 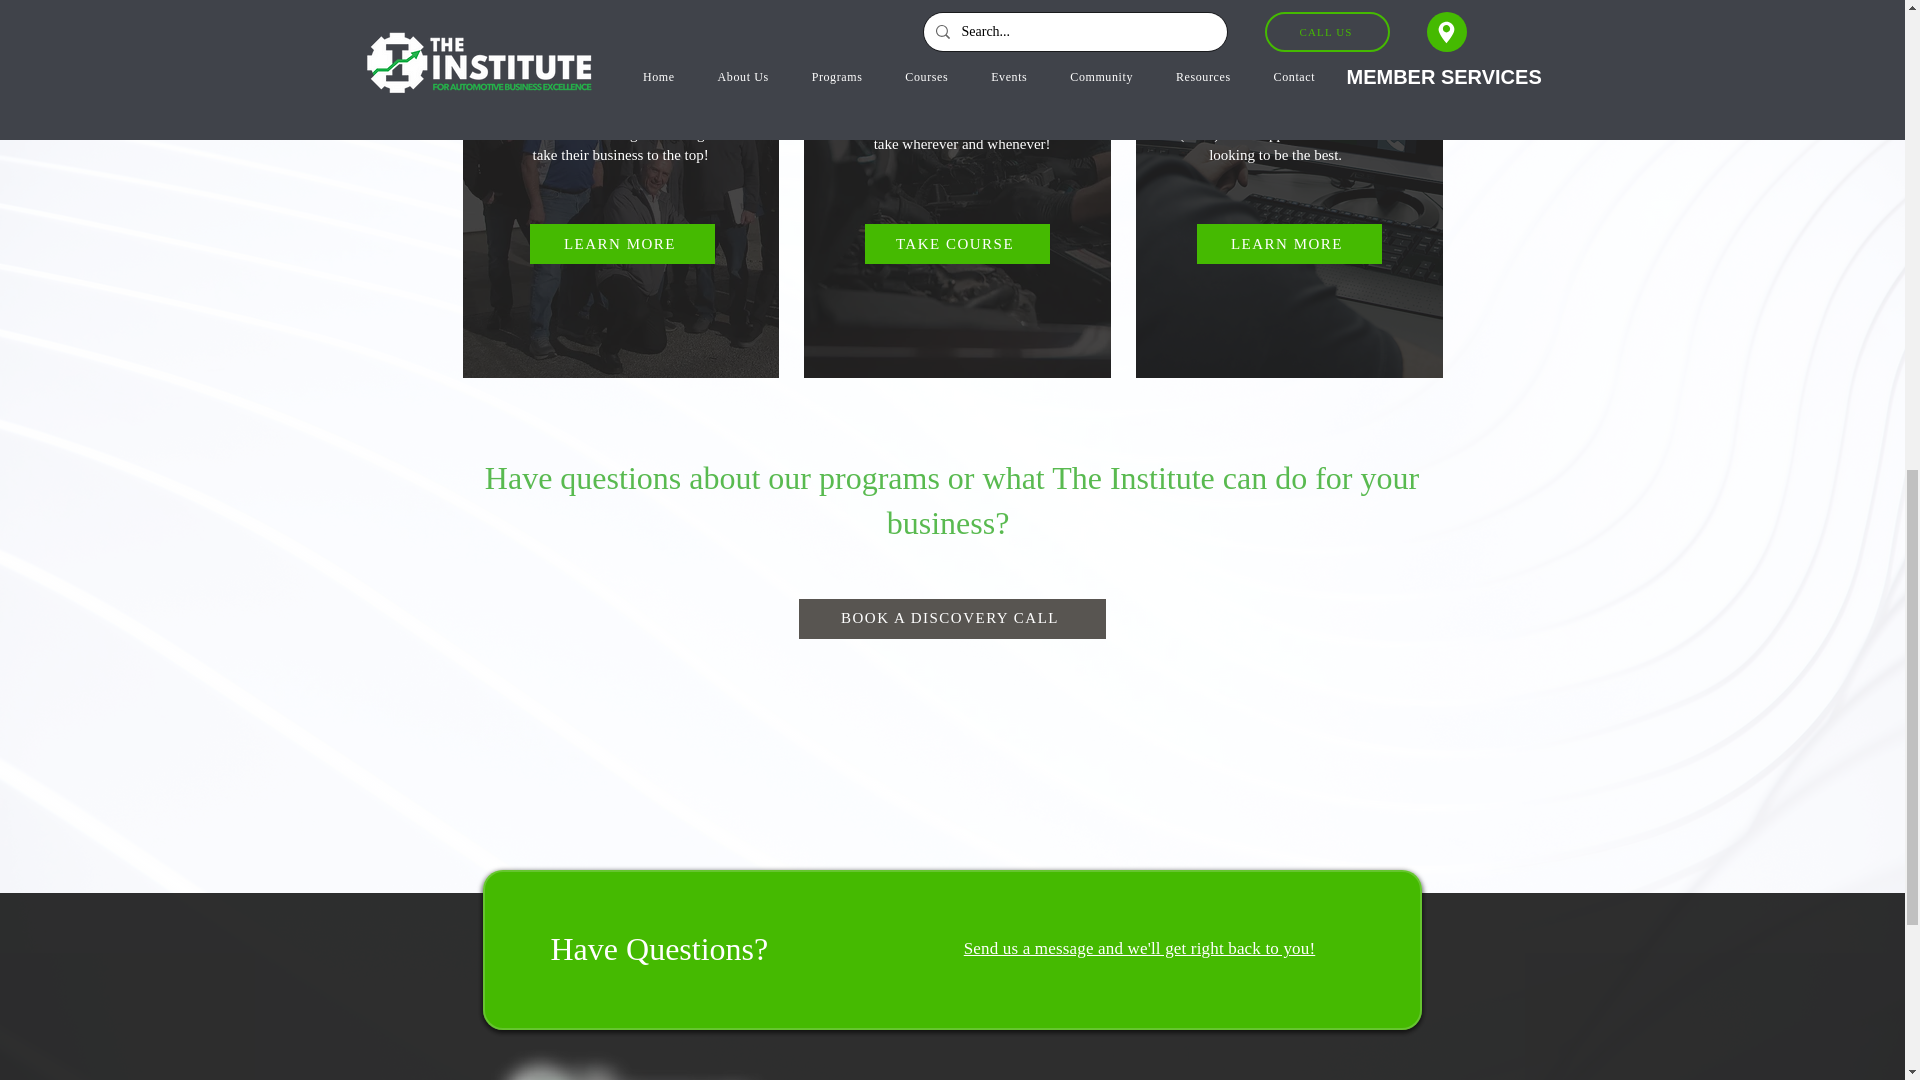 I want to click on LEARN MORE, so click(x=1288, y=243).